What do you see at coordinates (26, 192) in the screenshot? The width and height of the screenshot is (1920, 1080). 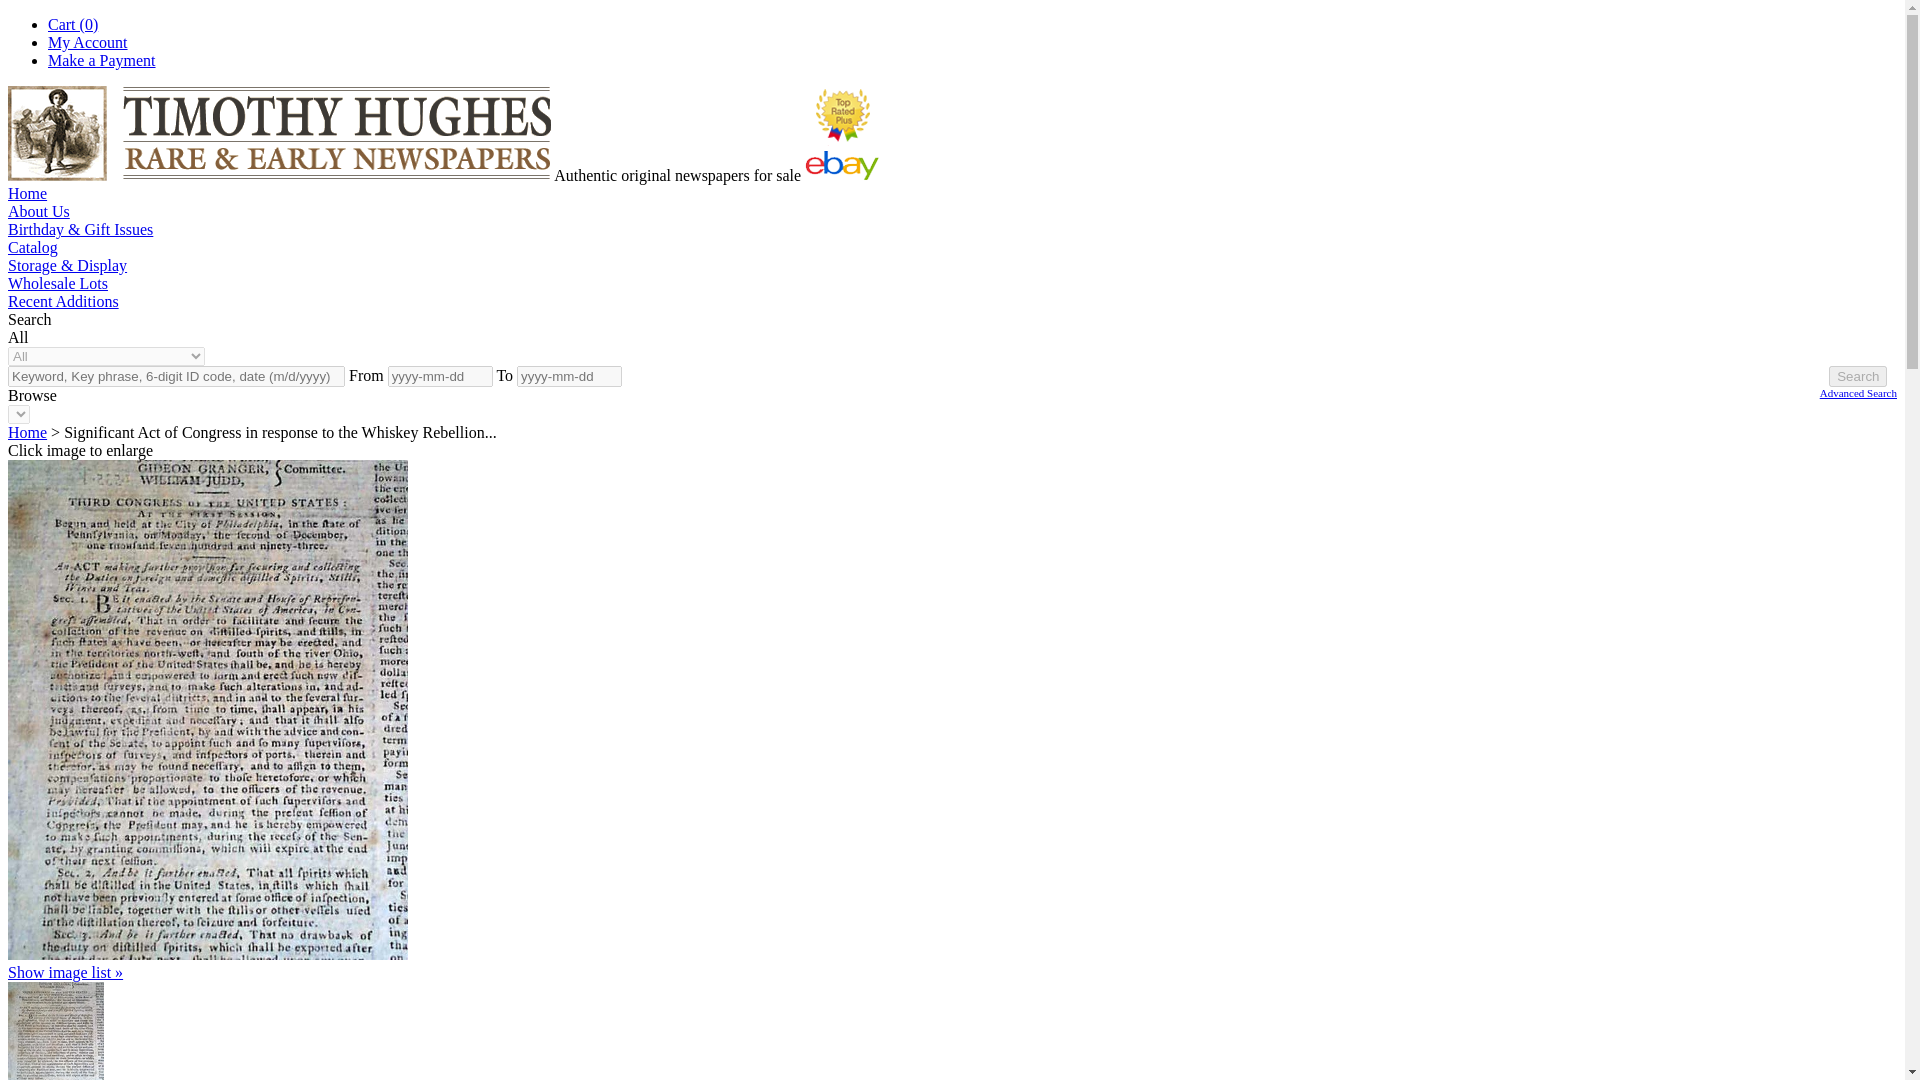 I see `Home` at bounding box center [26, 192].